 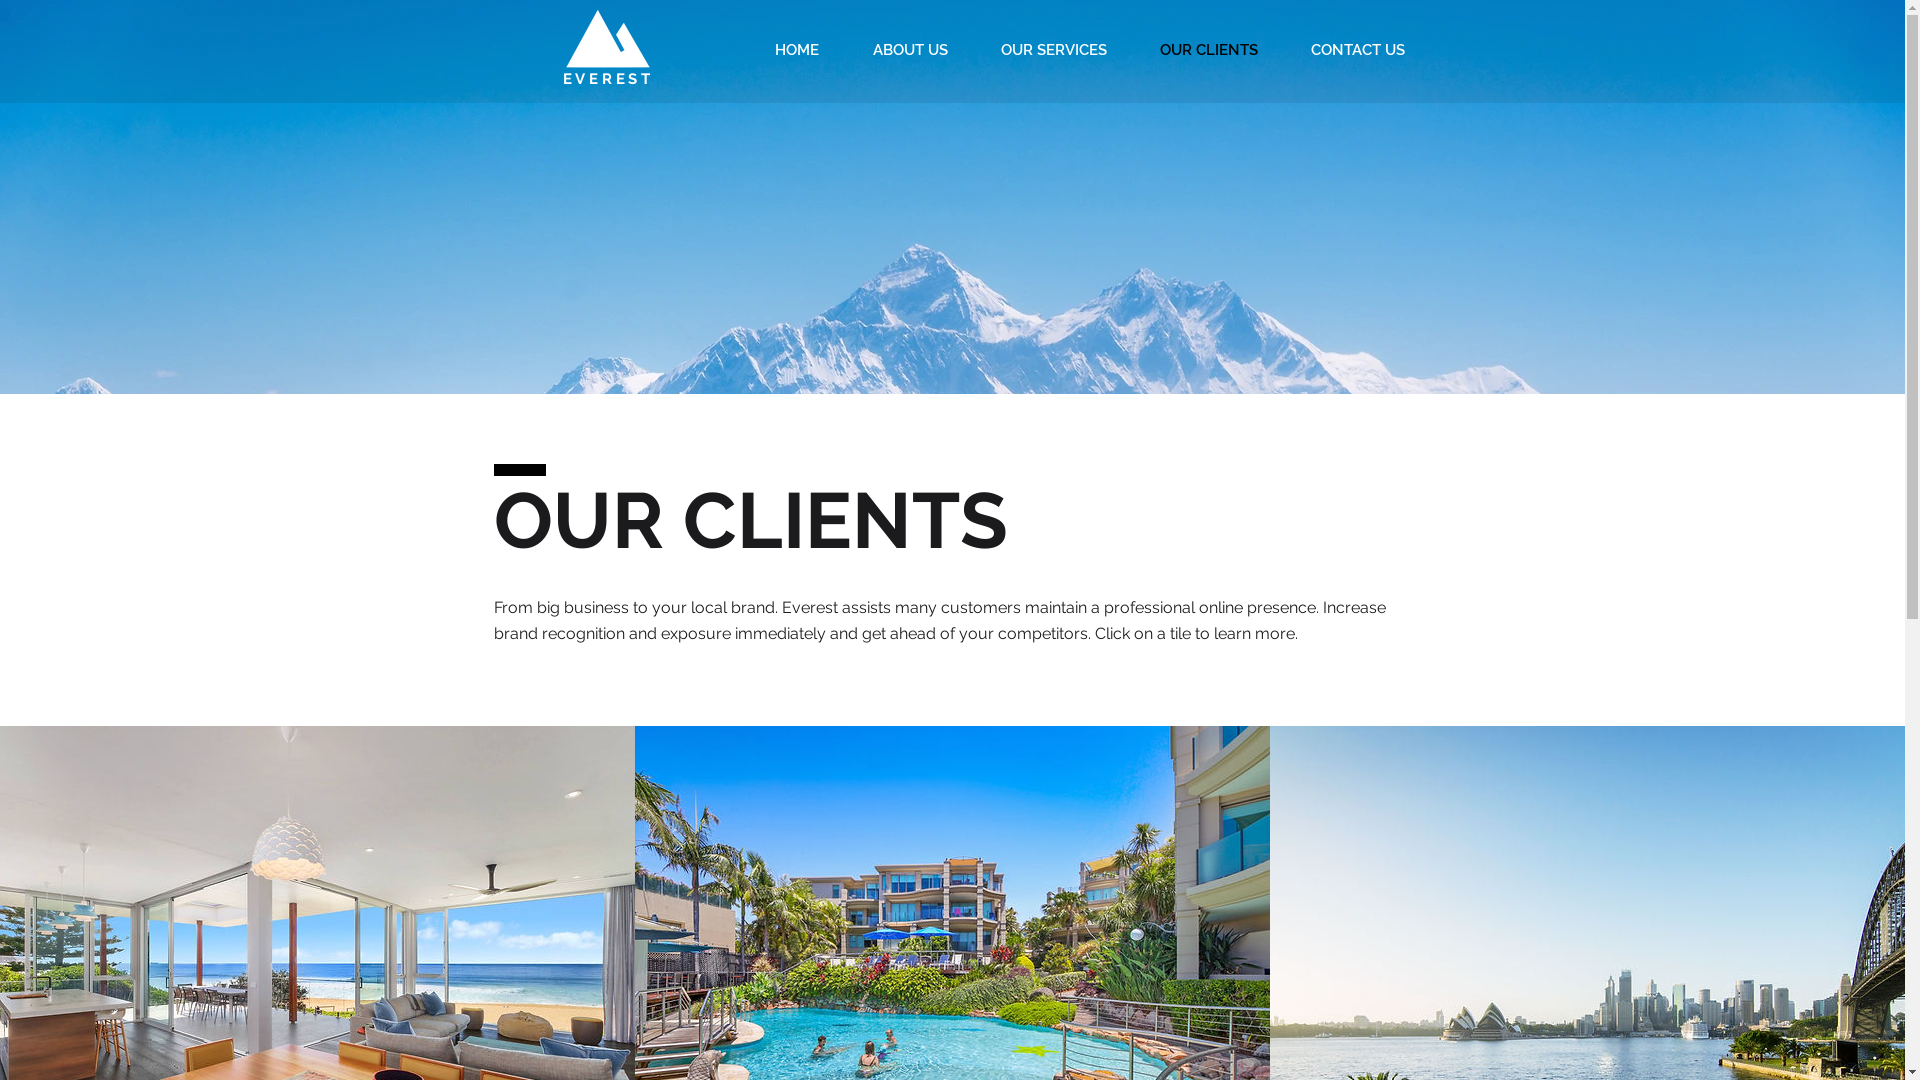 I want to click on OUR CLIENTS, so click(x=1210, y=50).